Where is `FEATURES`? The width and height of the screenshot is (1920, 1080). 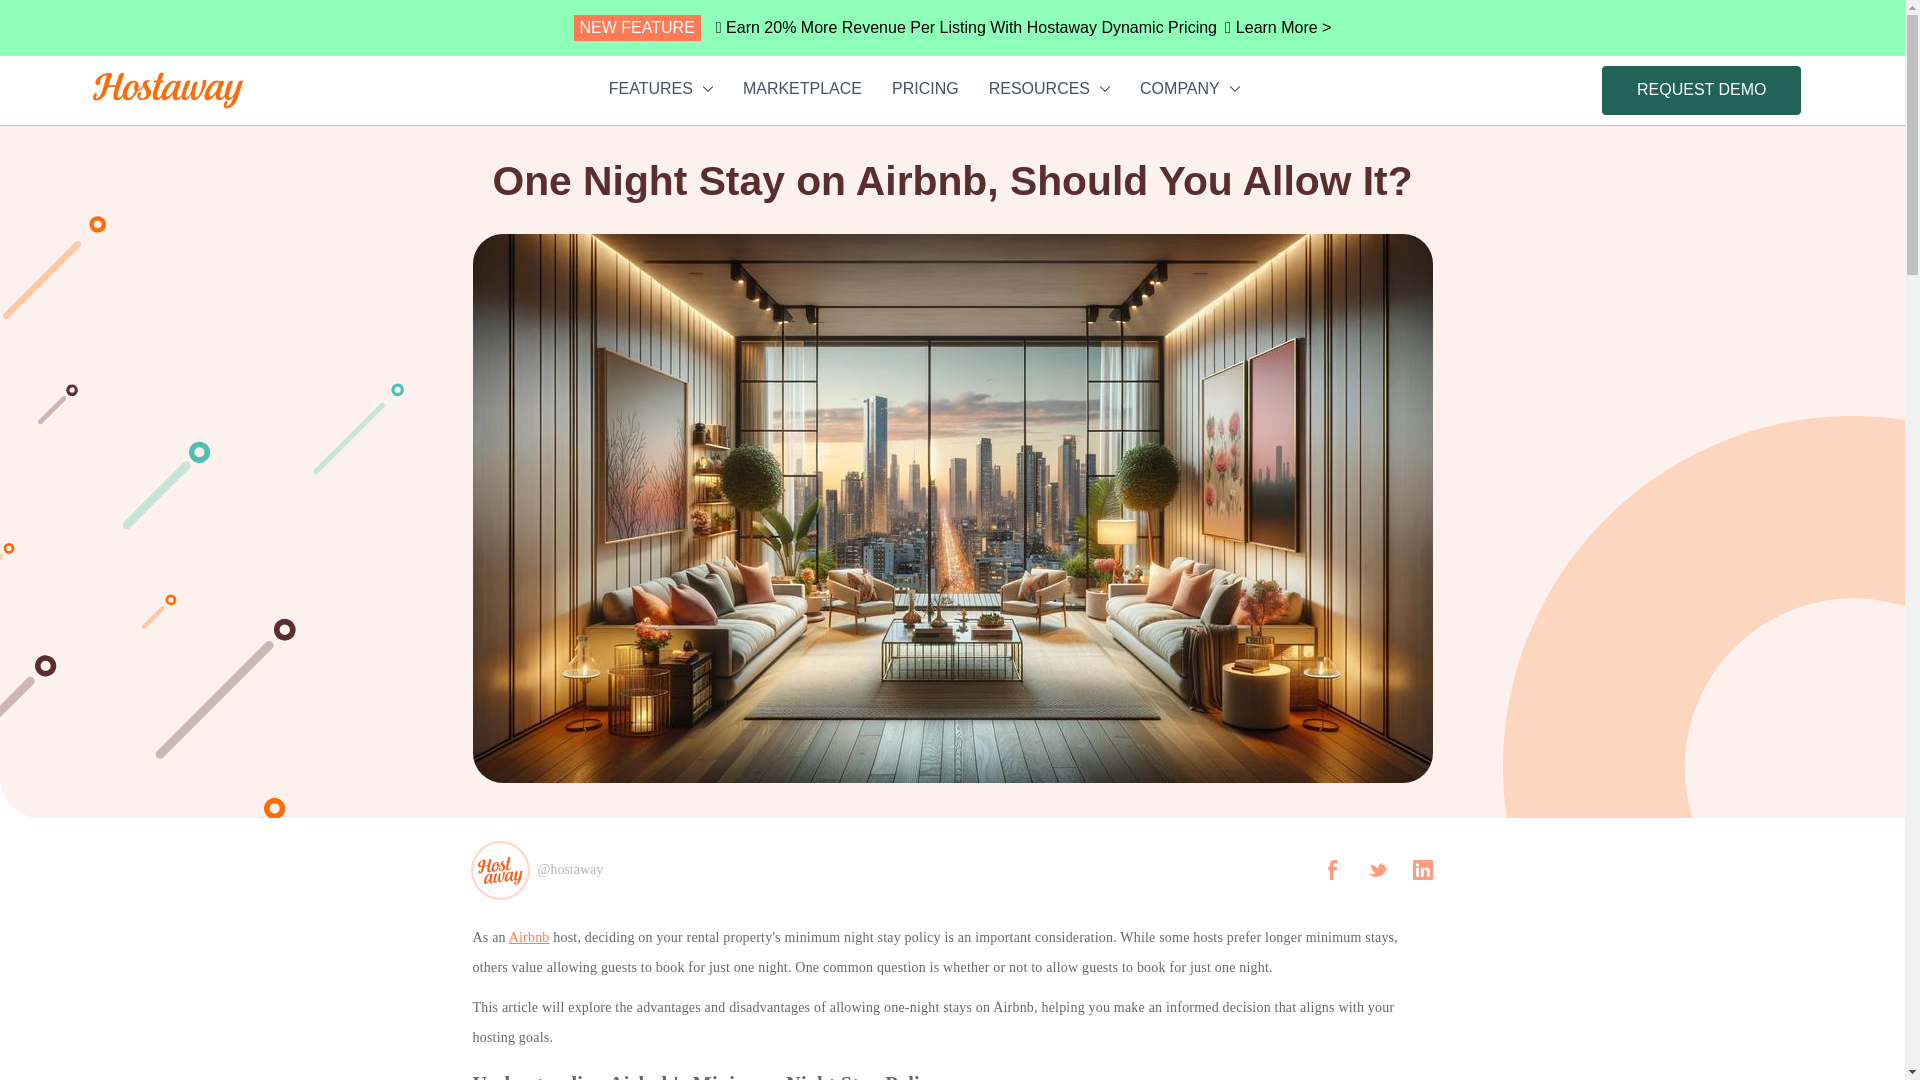
FEATURES is located at coordinates (660, 88).